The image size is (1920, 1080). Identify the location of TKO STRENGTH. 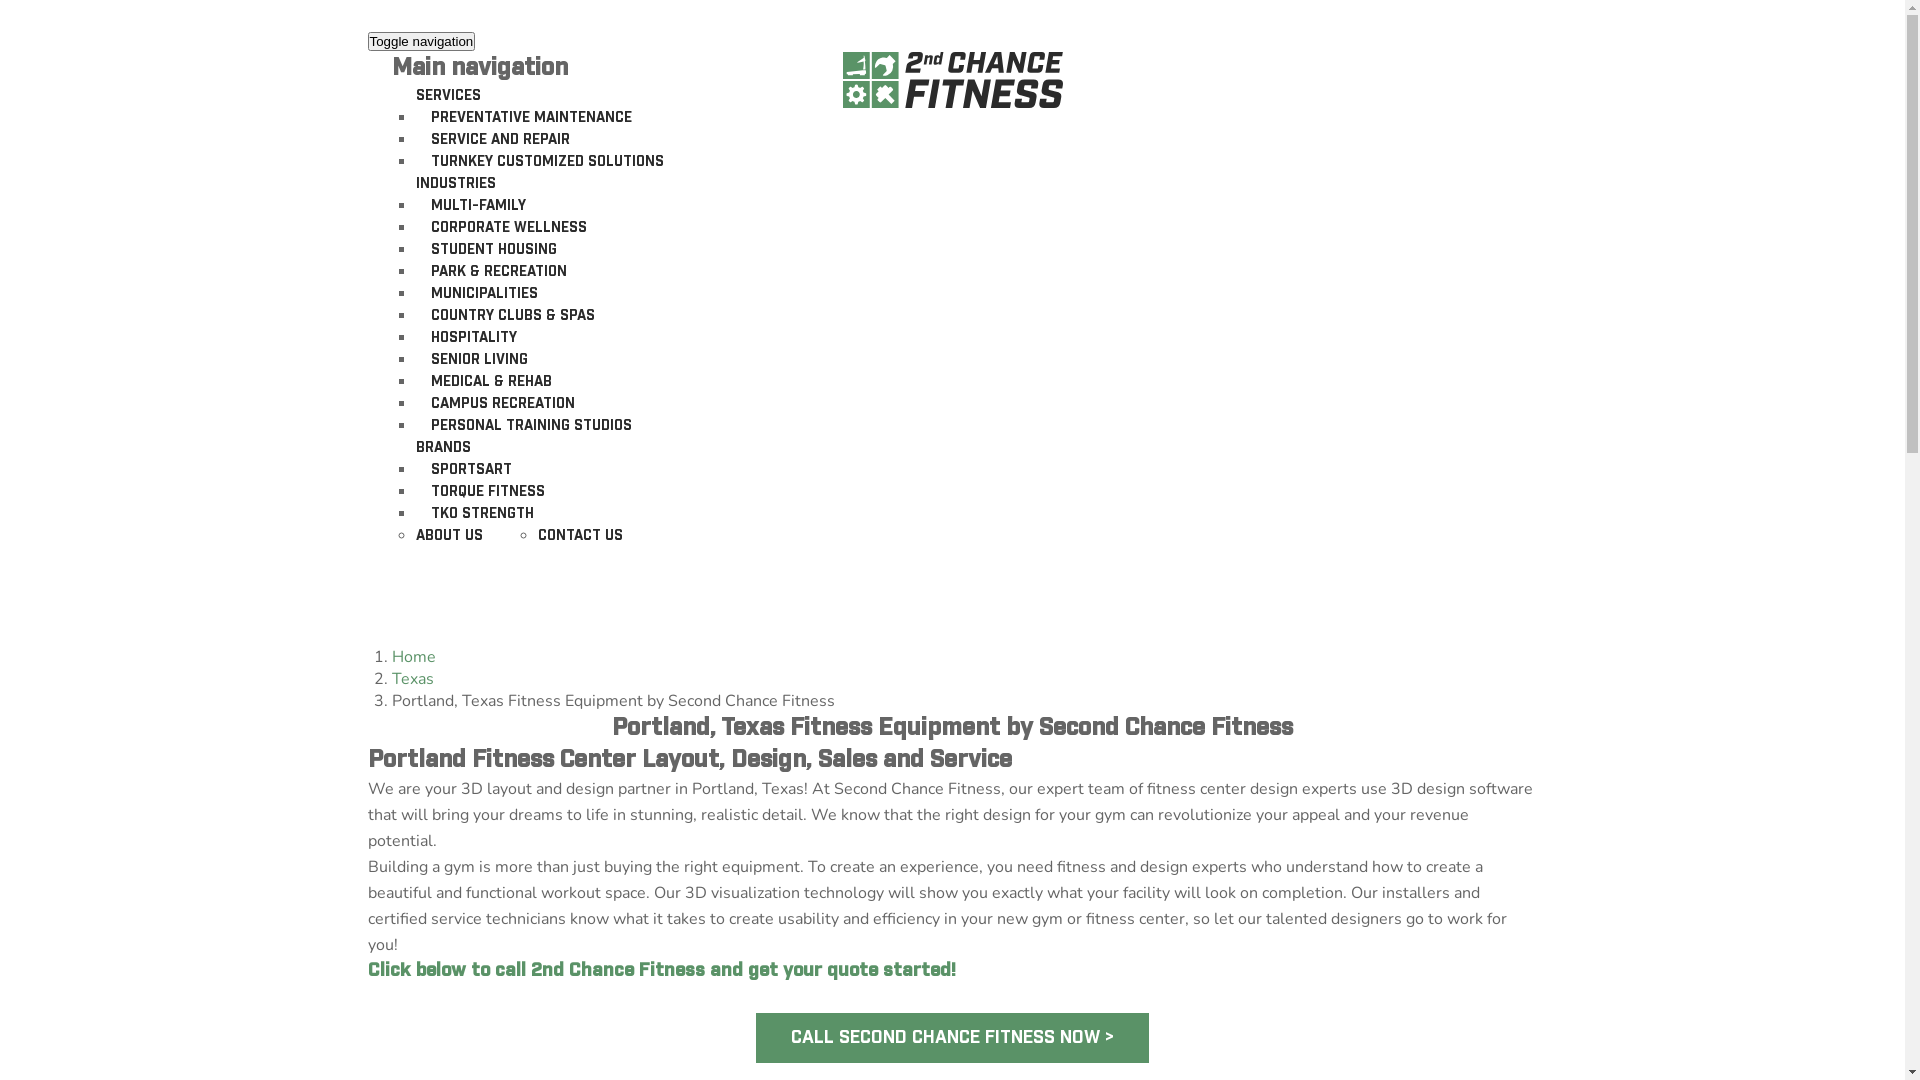
(482, 514).